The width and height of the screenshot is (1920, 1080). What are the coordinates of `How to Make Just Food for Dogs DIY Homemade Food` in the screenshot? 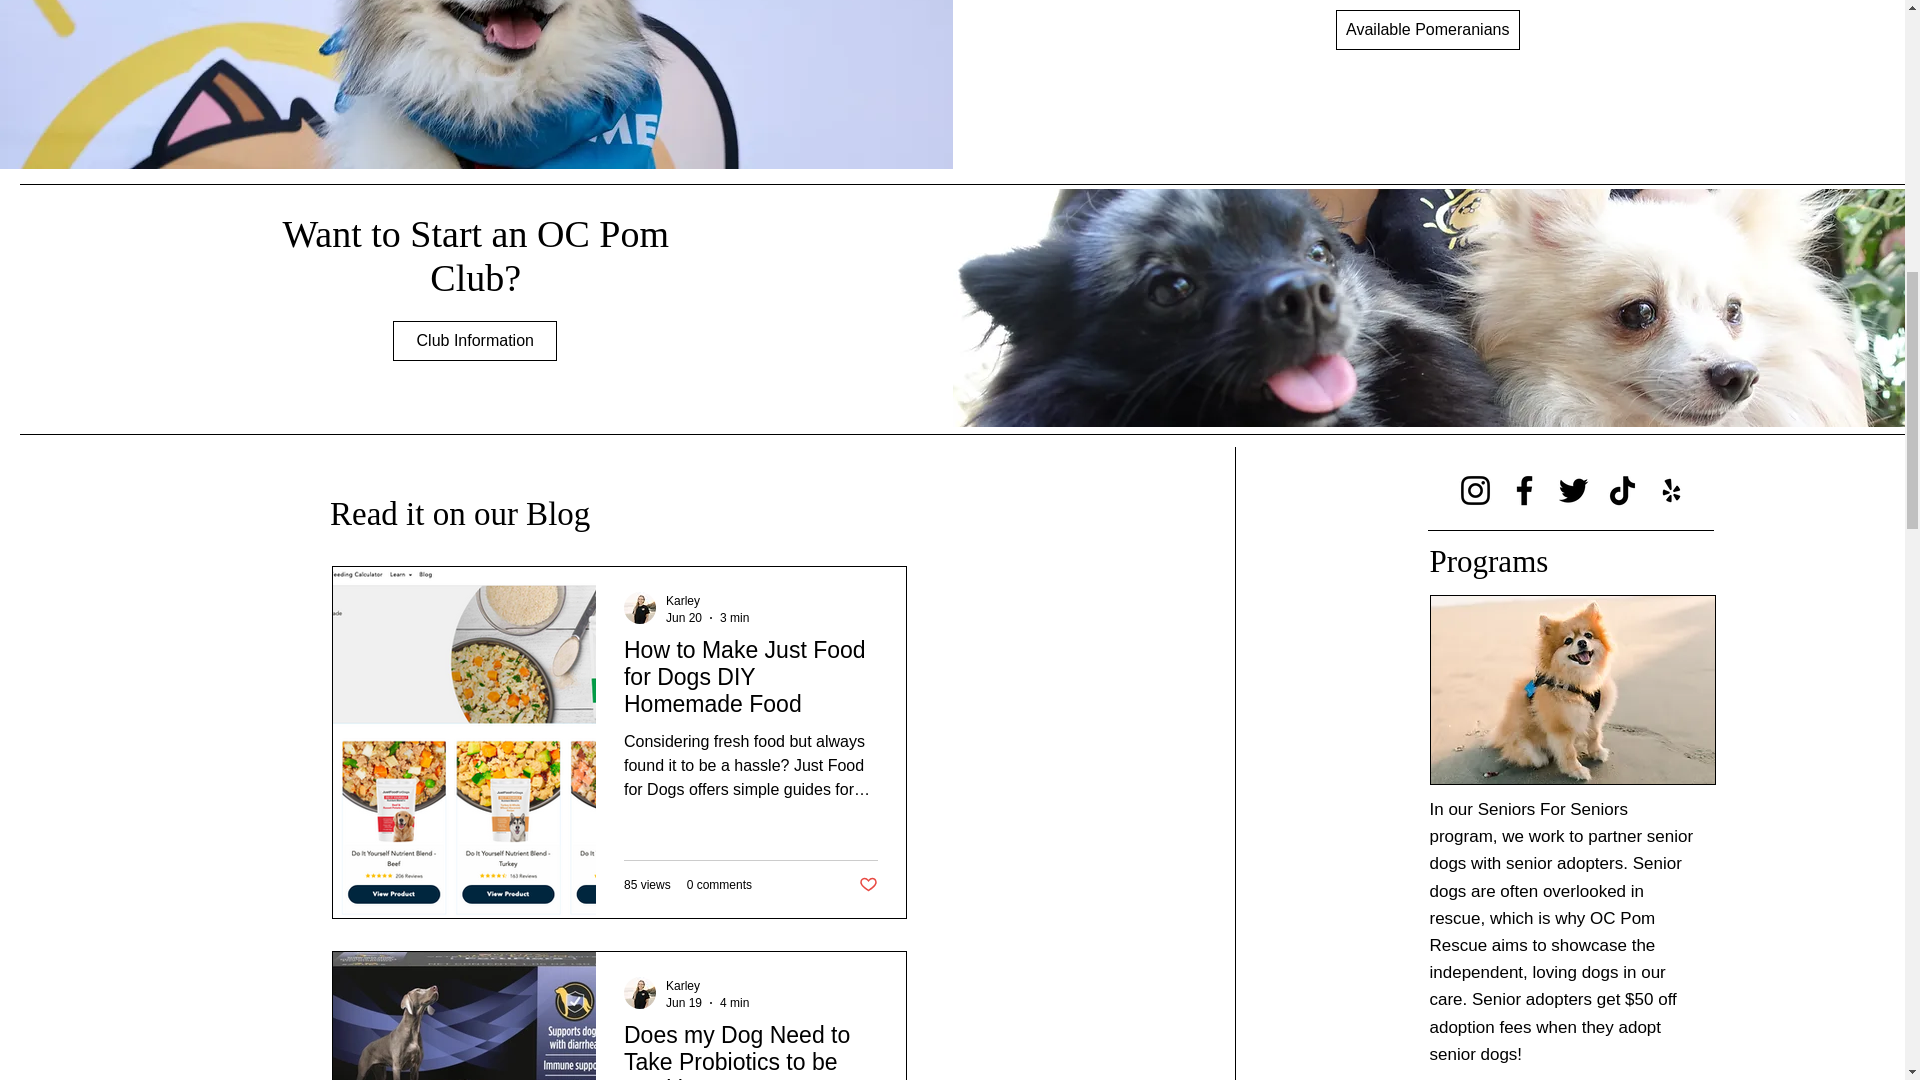 It's located at (750, 684).